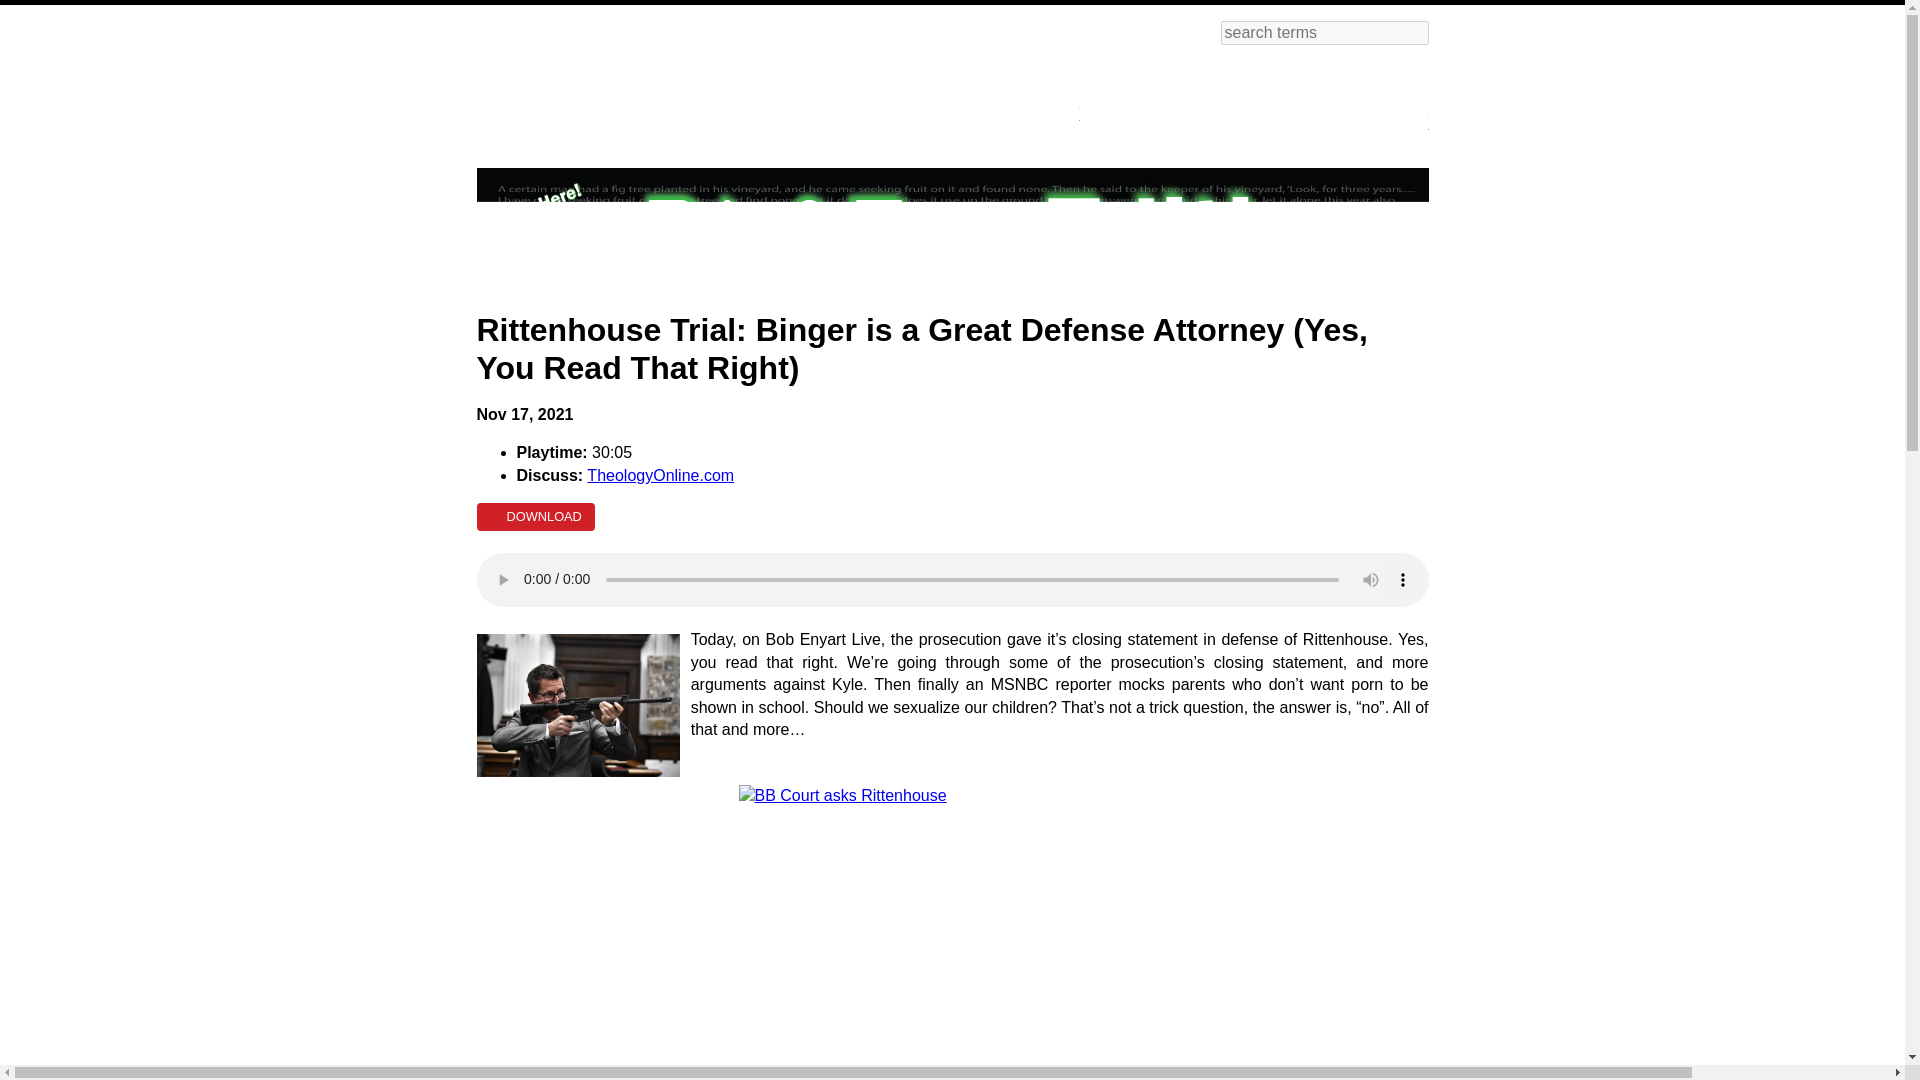 This screenshot has height=1080, width=1920. What do you see at coordinates (660, 474) in the screenshot?
I see `TheologyOnline.com` at bounding box center [660, 474].